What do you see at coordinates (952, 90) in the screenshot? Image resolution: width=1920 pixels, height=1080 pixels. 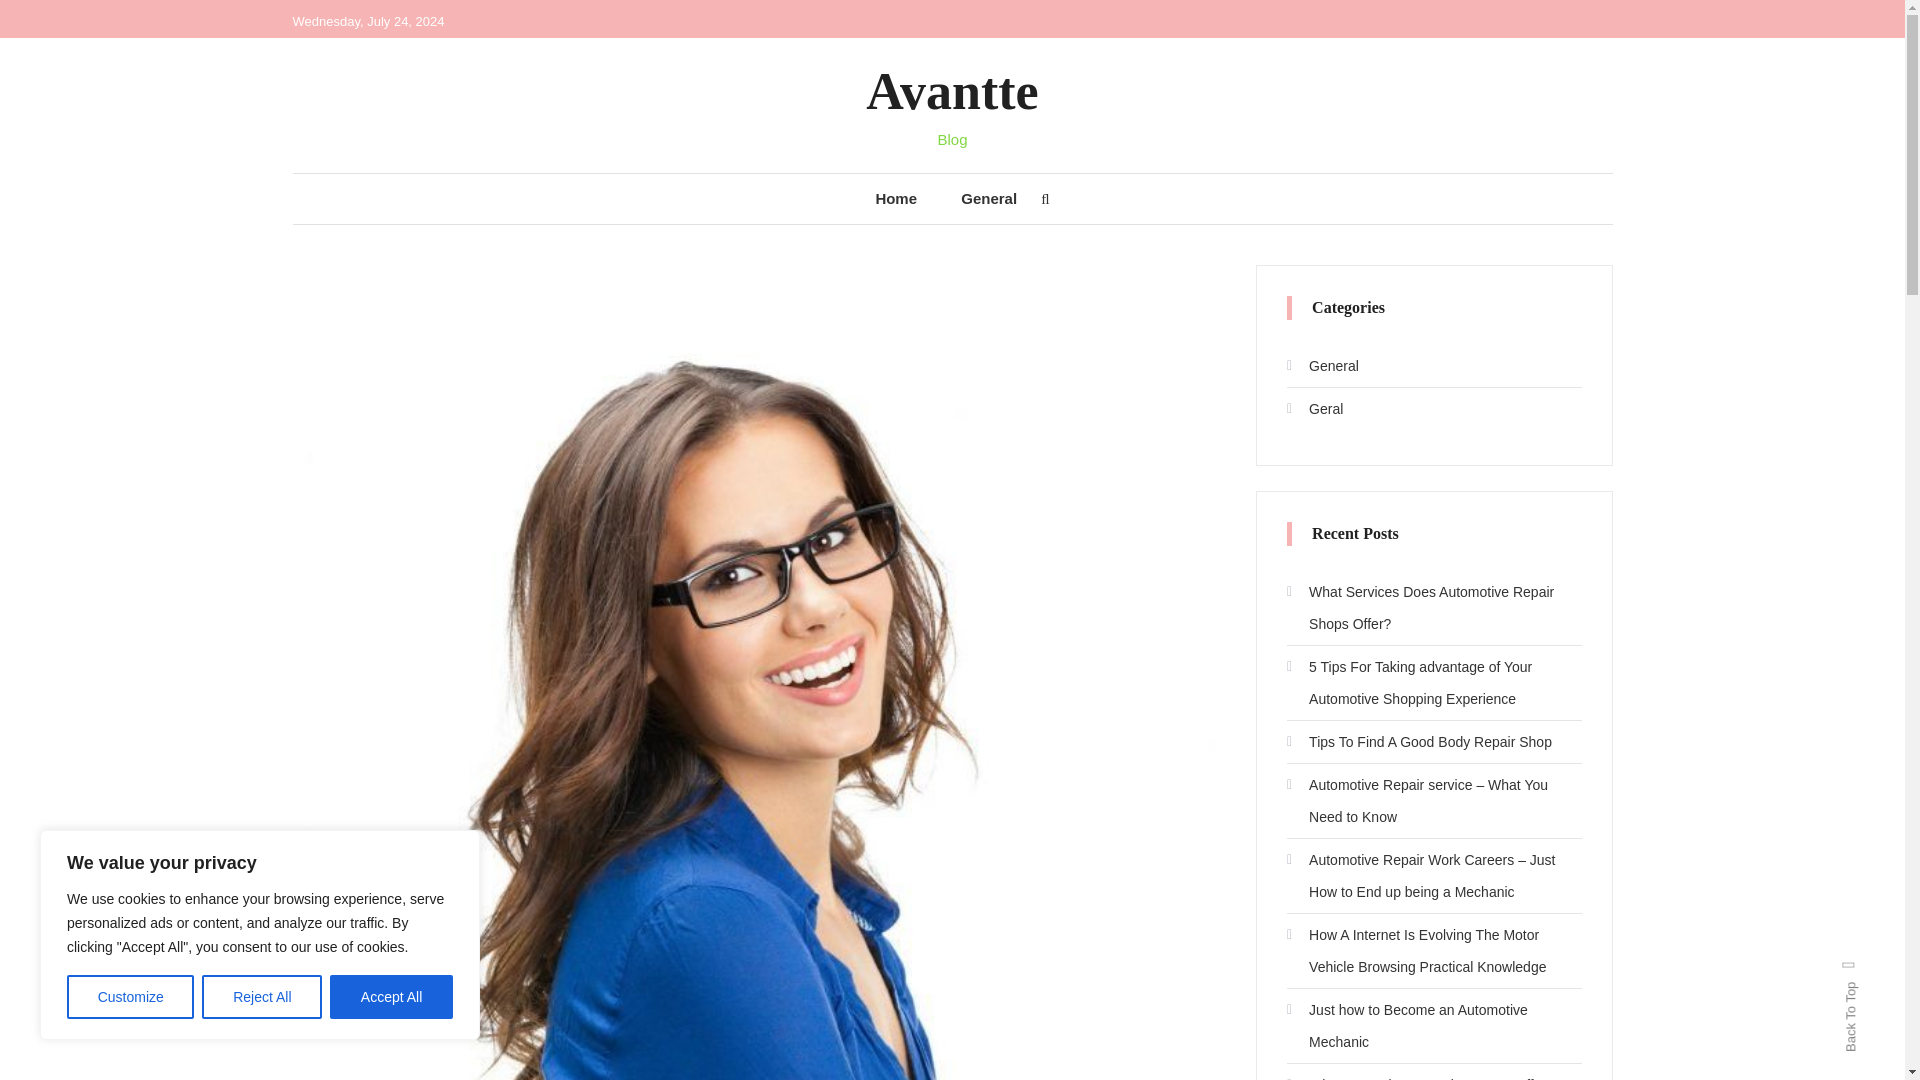 I see `Avantte` at bounding box center [952, 90].